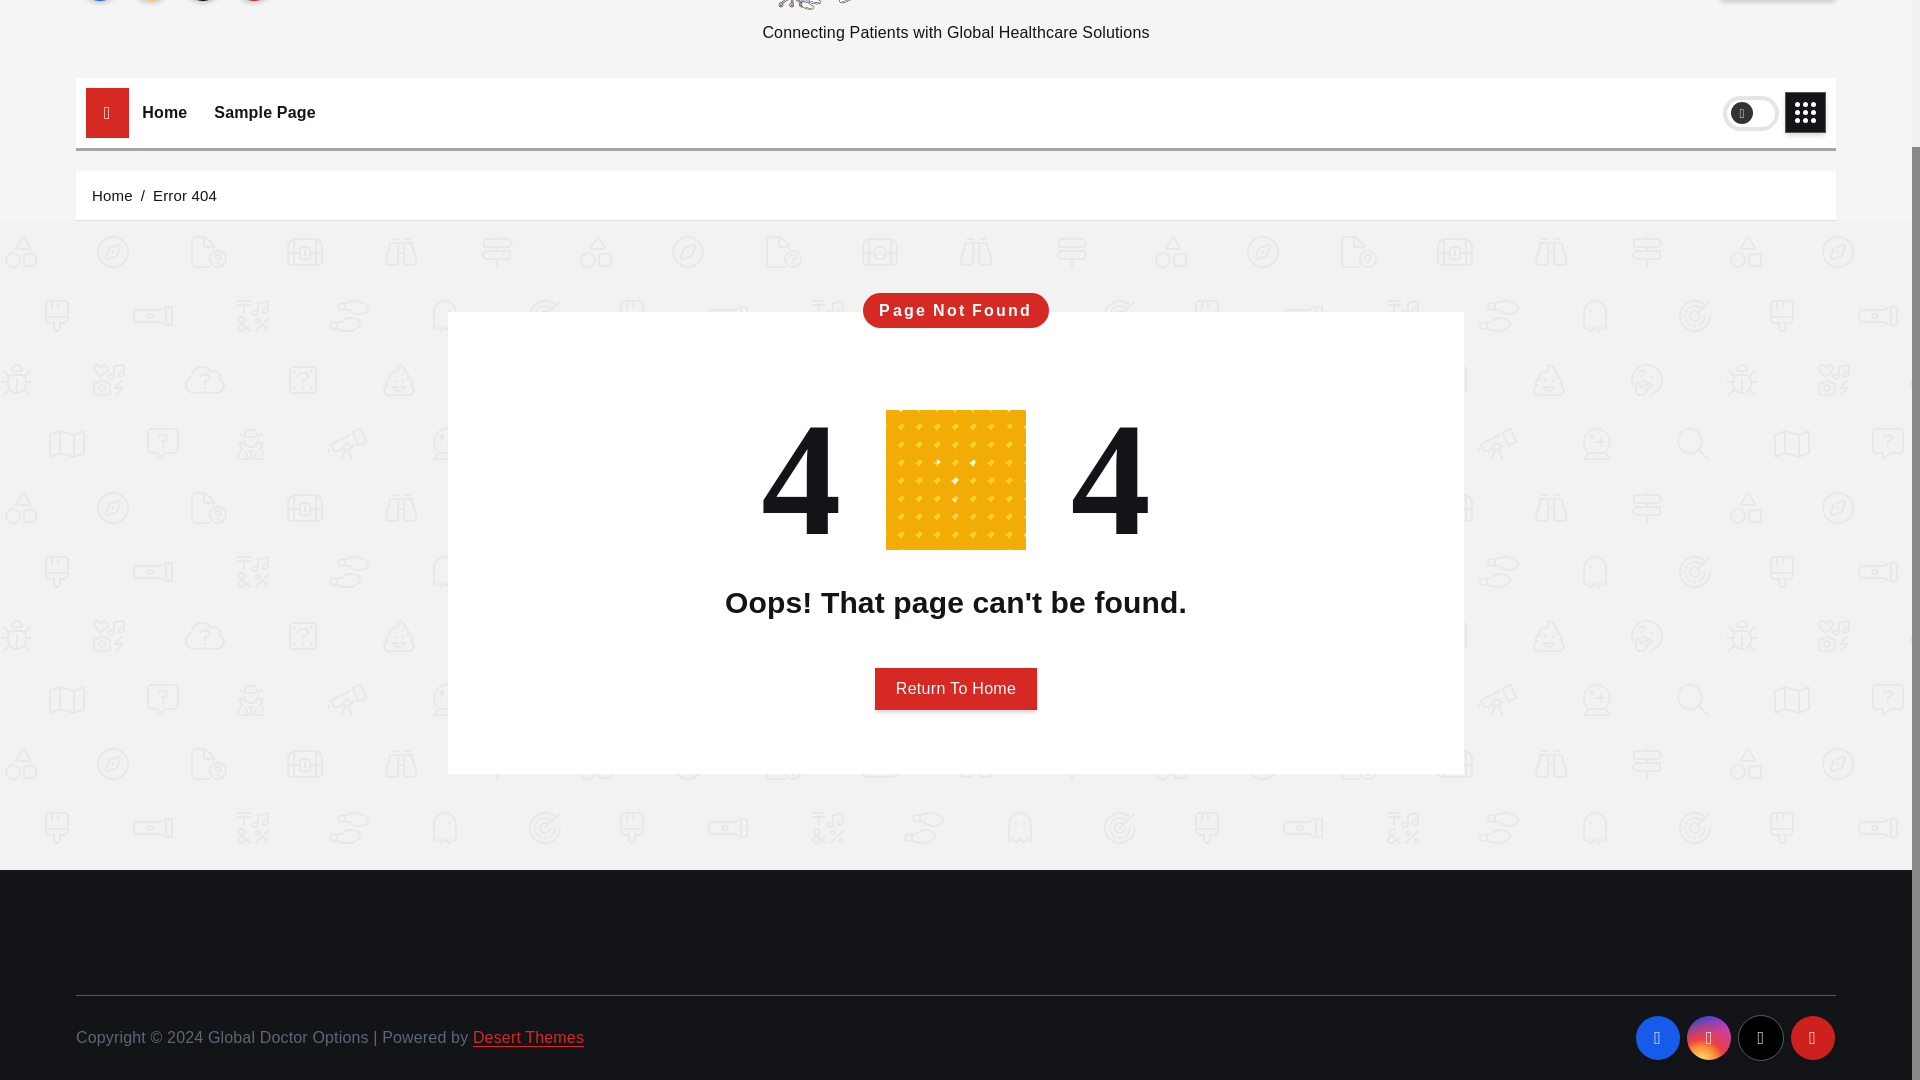  What do you see at coordinates (112, 195) in the screenshot?
I see `Home` at bounding box center [112, 195].